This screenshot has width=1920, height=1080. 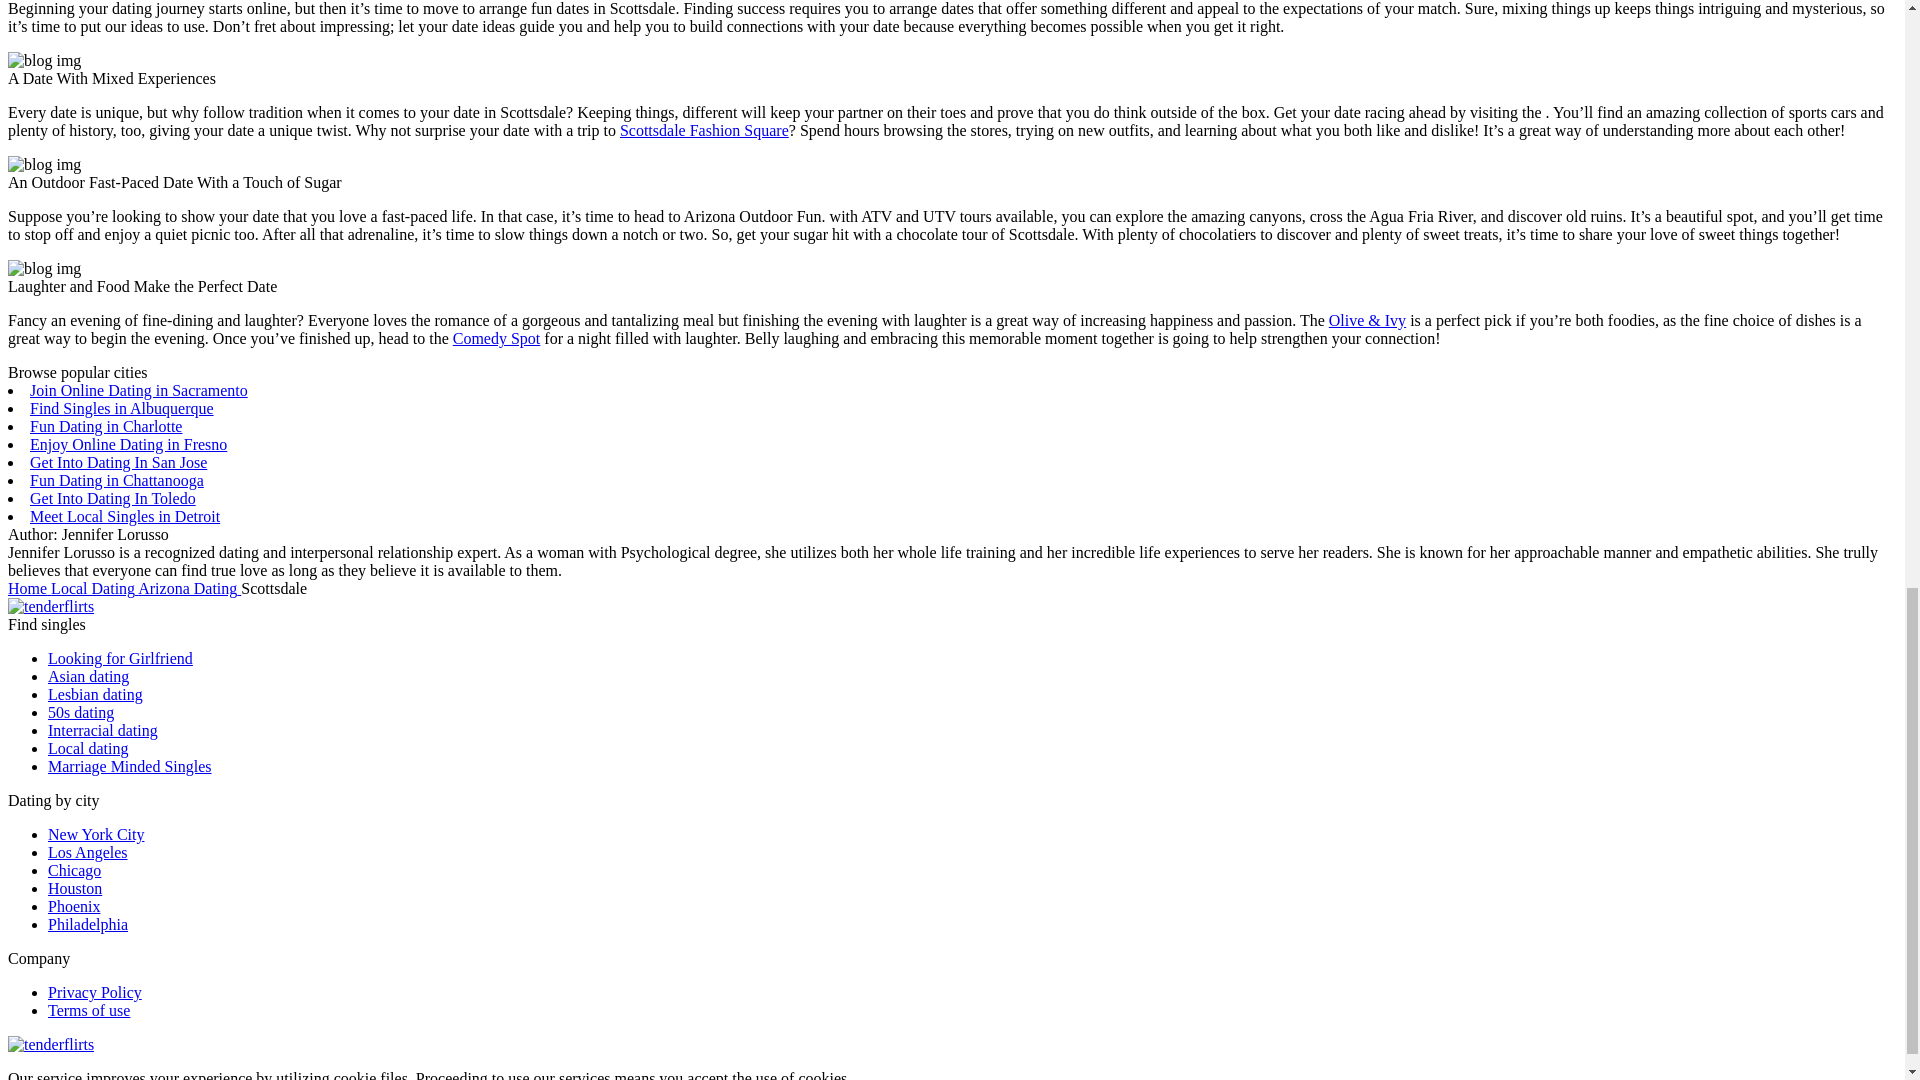 What do you see at coordinates (95, 694) in the screenshot?
I see `Lesbian dating` at bounding box center [95, 694].